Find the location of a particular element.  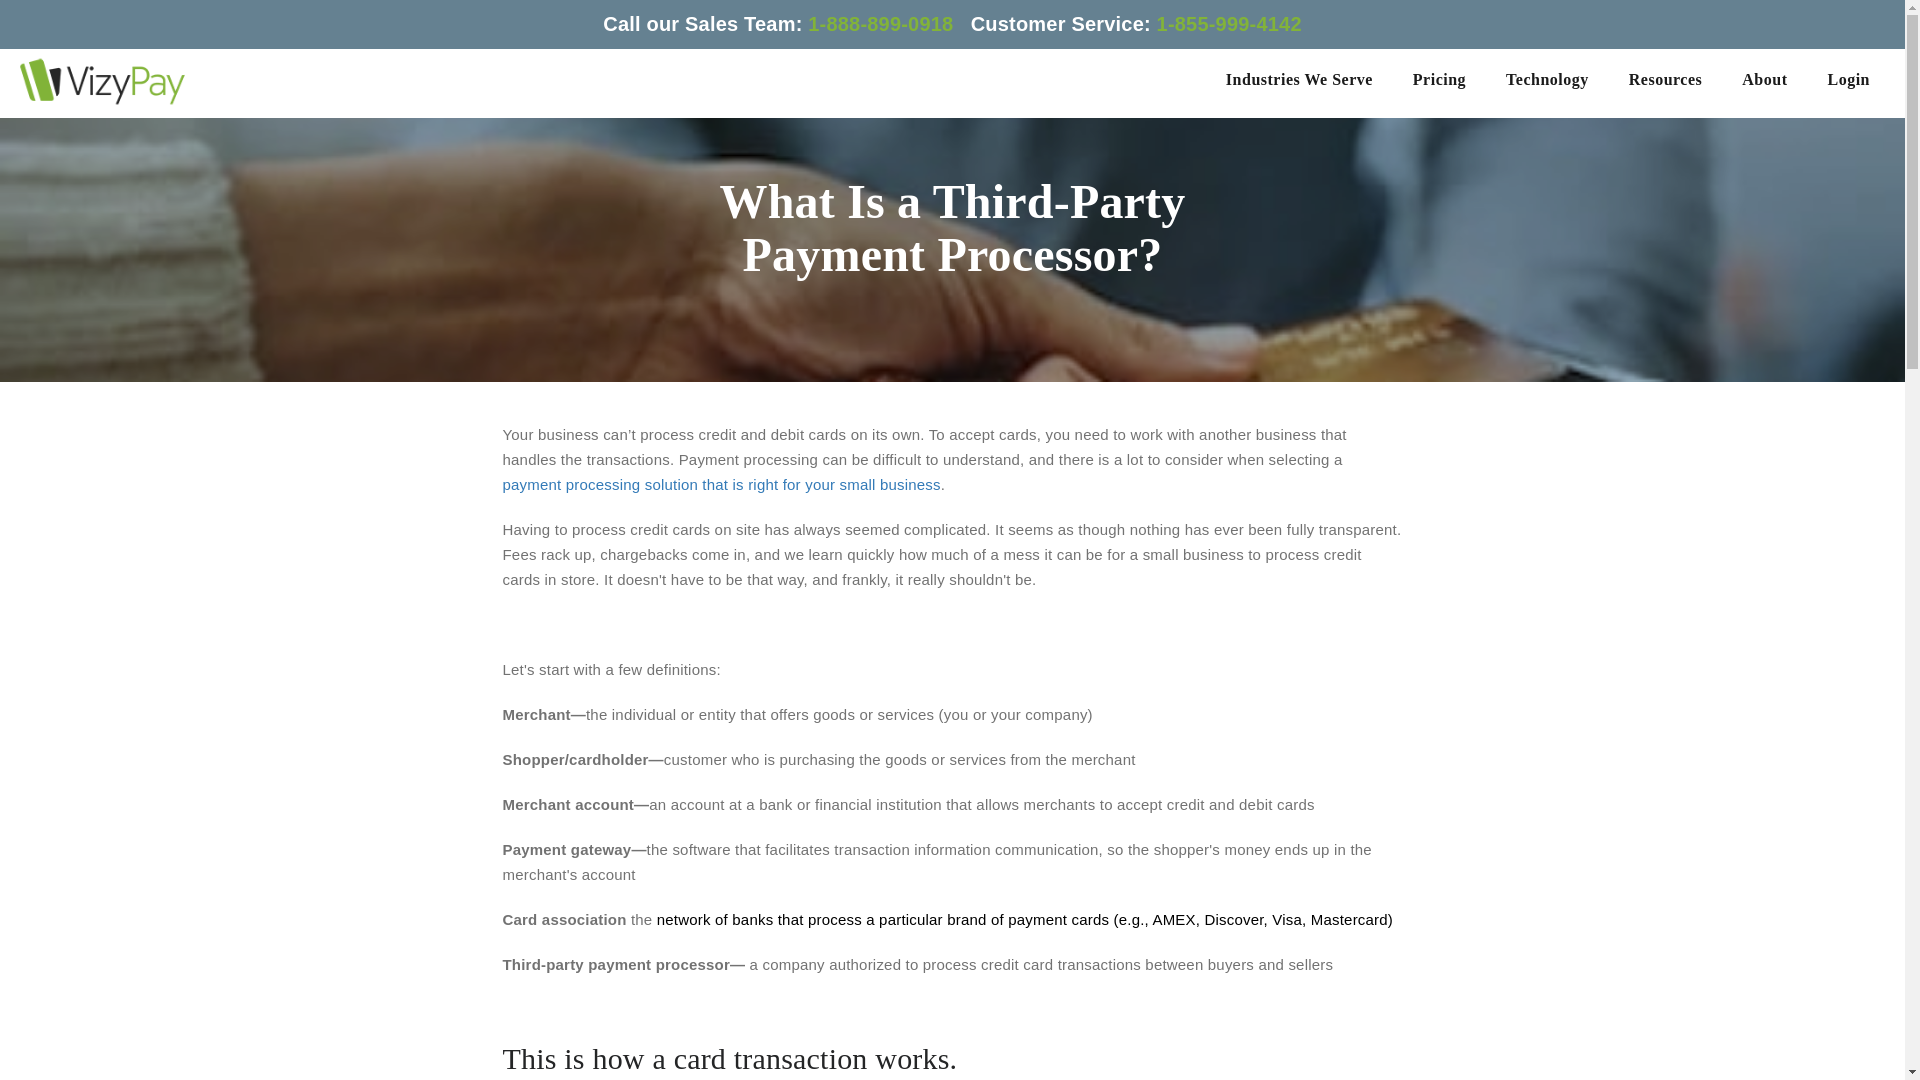

Pricing is located at coordinates (1440, 80).